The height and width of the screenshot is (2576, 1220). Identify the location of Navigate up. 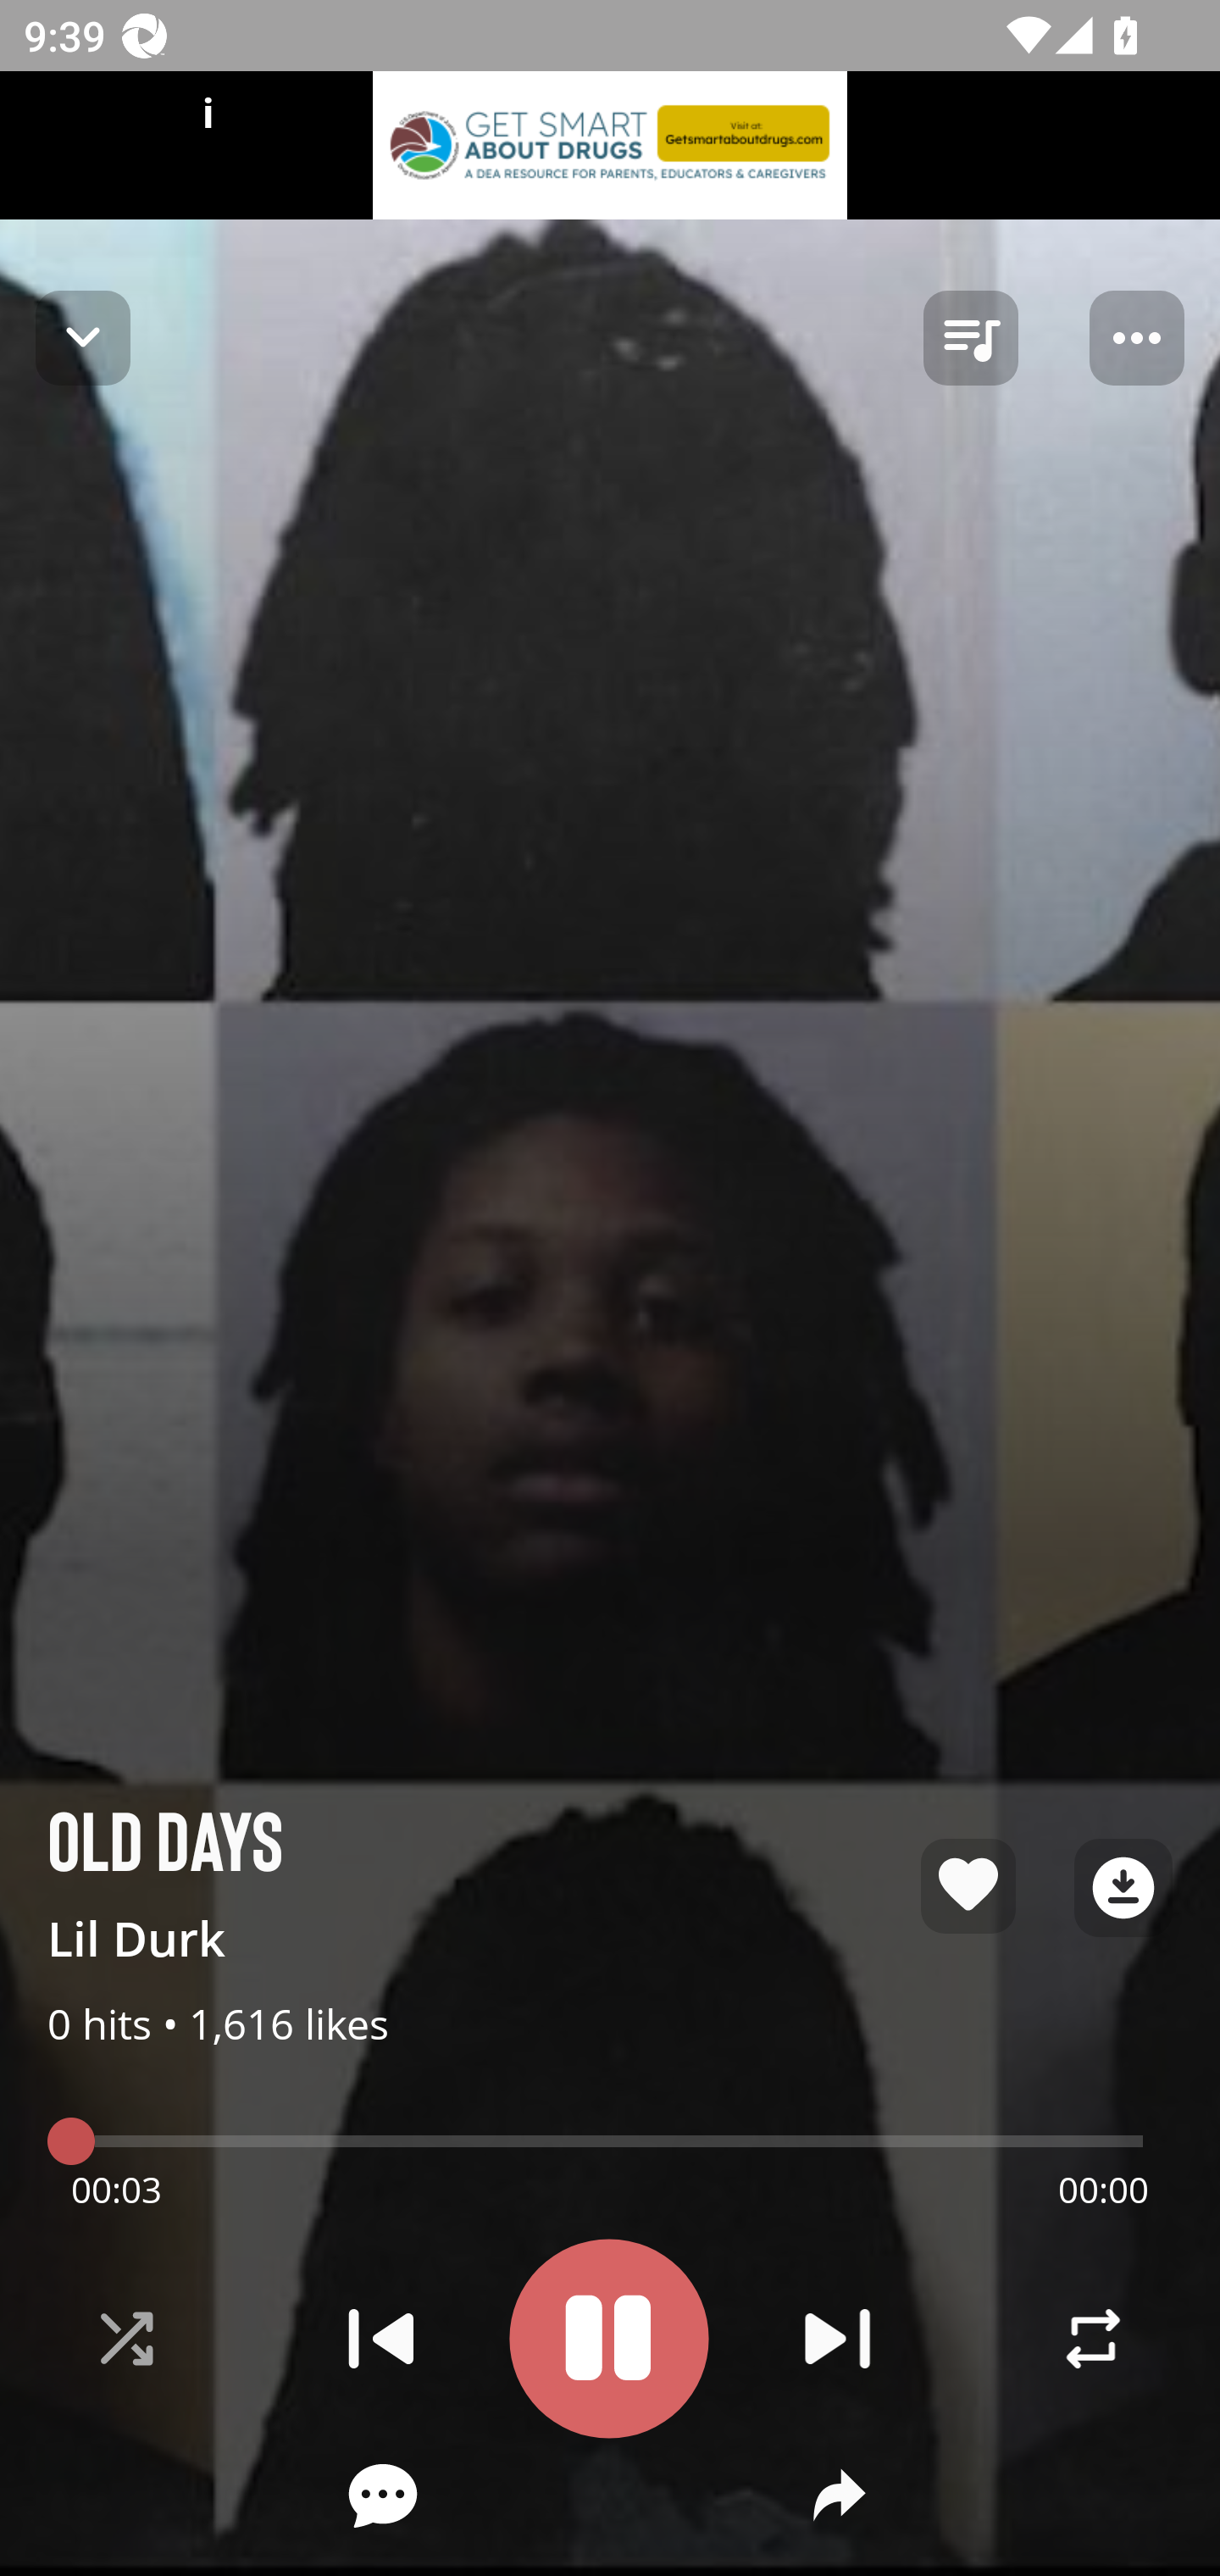
(83, 337).